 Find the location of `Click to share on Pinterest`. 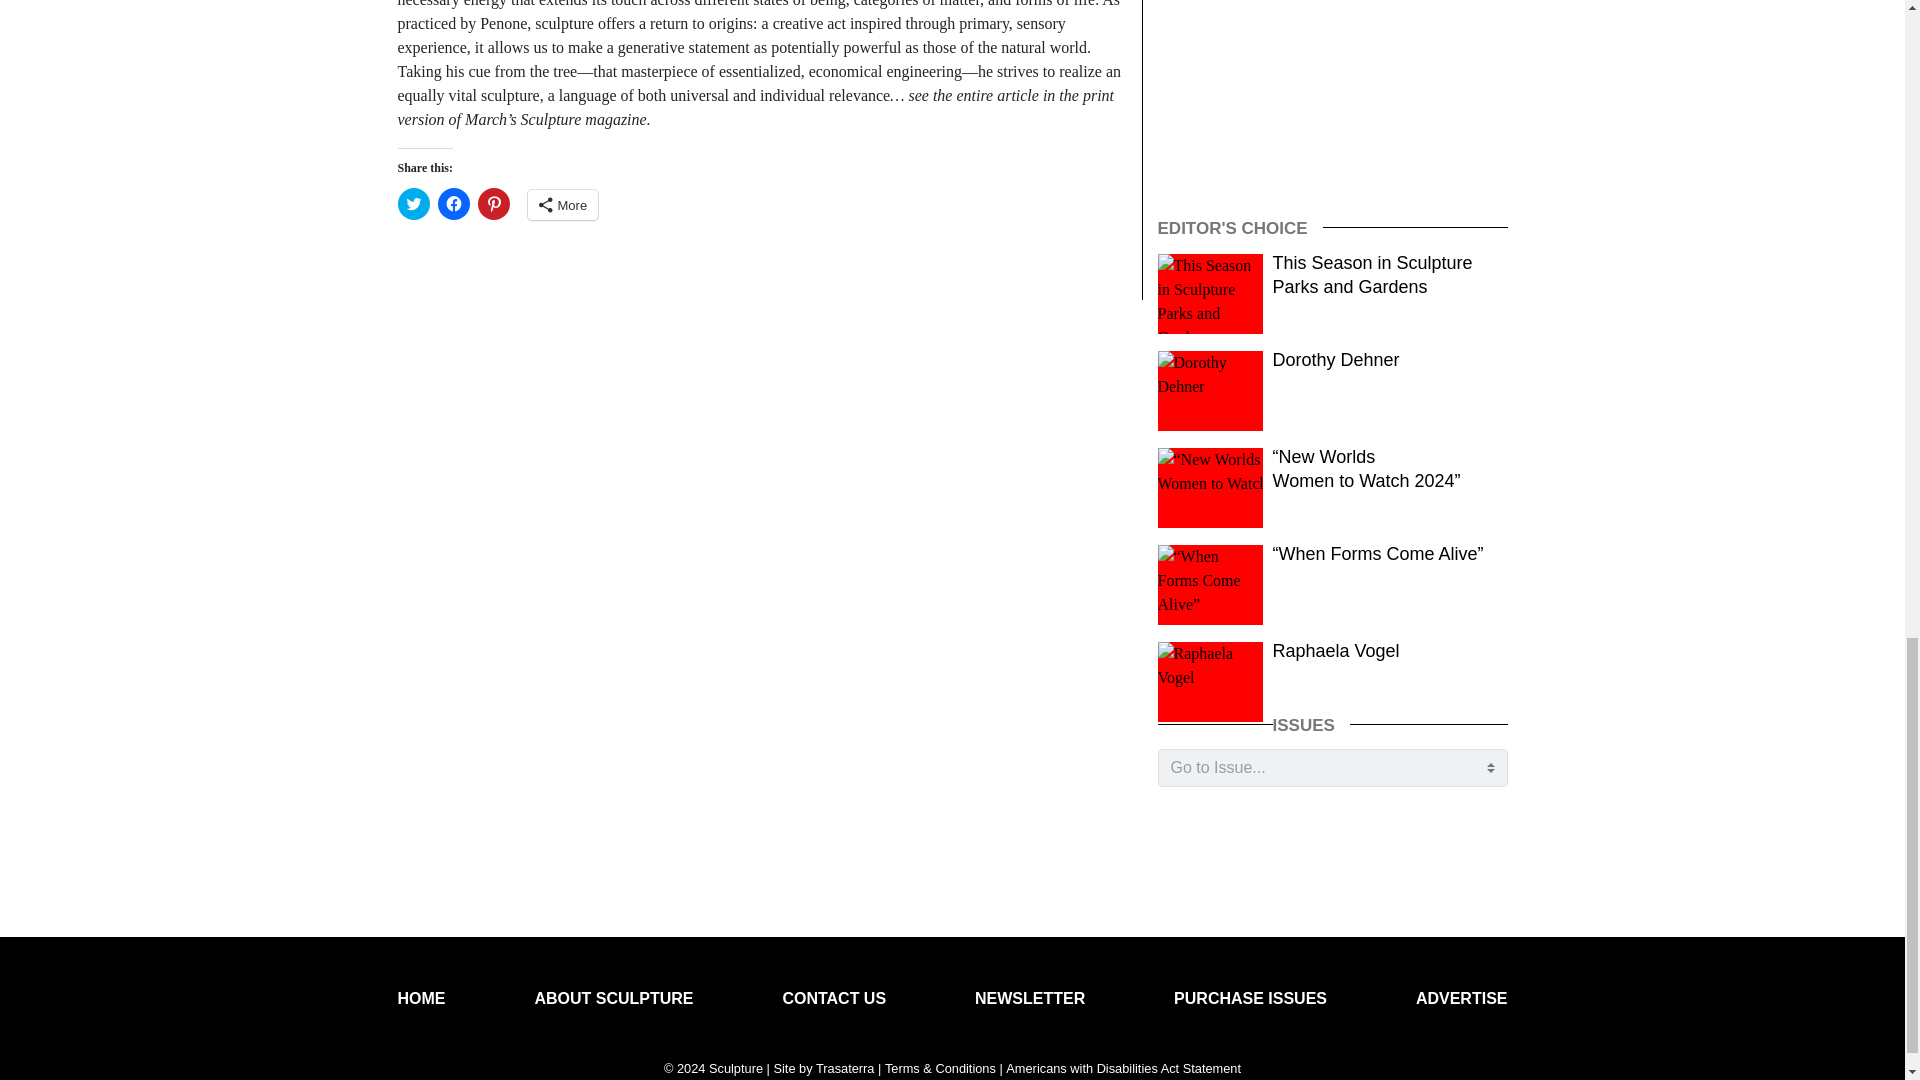

Click to share on Pinterest is located at coordinates (494, 204).